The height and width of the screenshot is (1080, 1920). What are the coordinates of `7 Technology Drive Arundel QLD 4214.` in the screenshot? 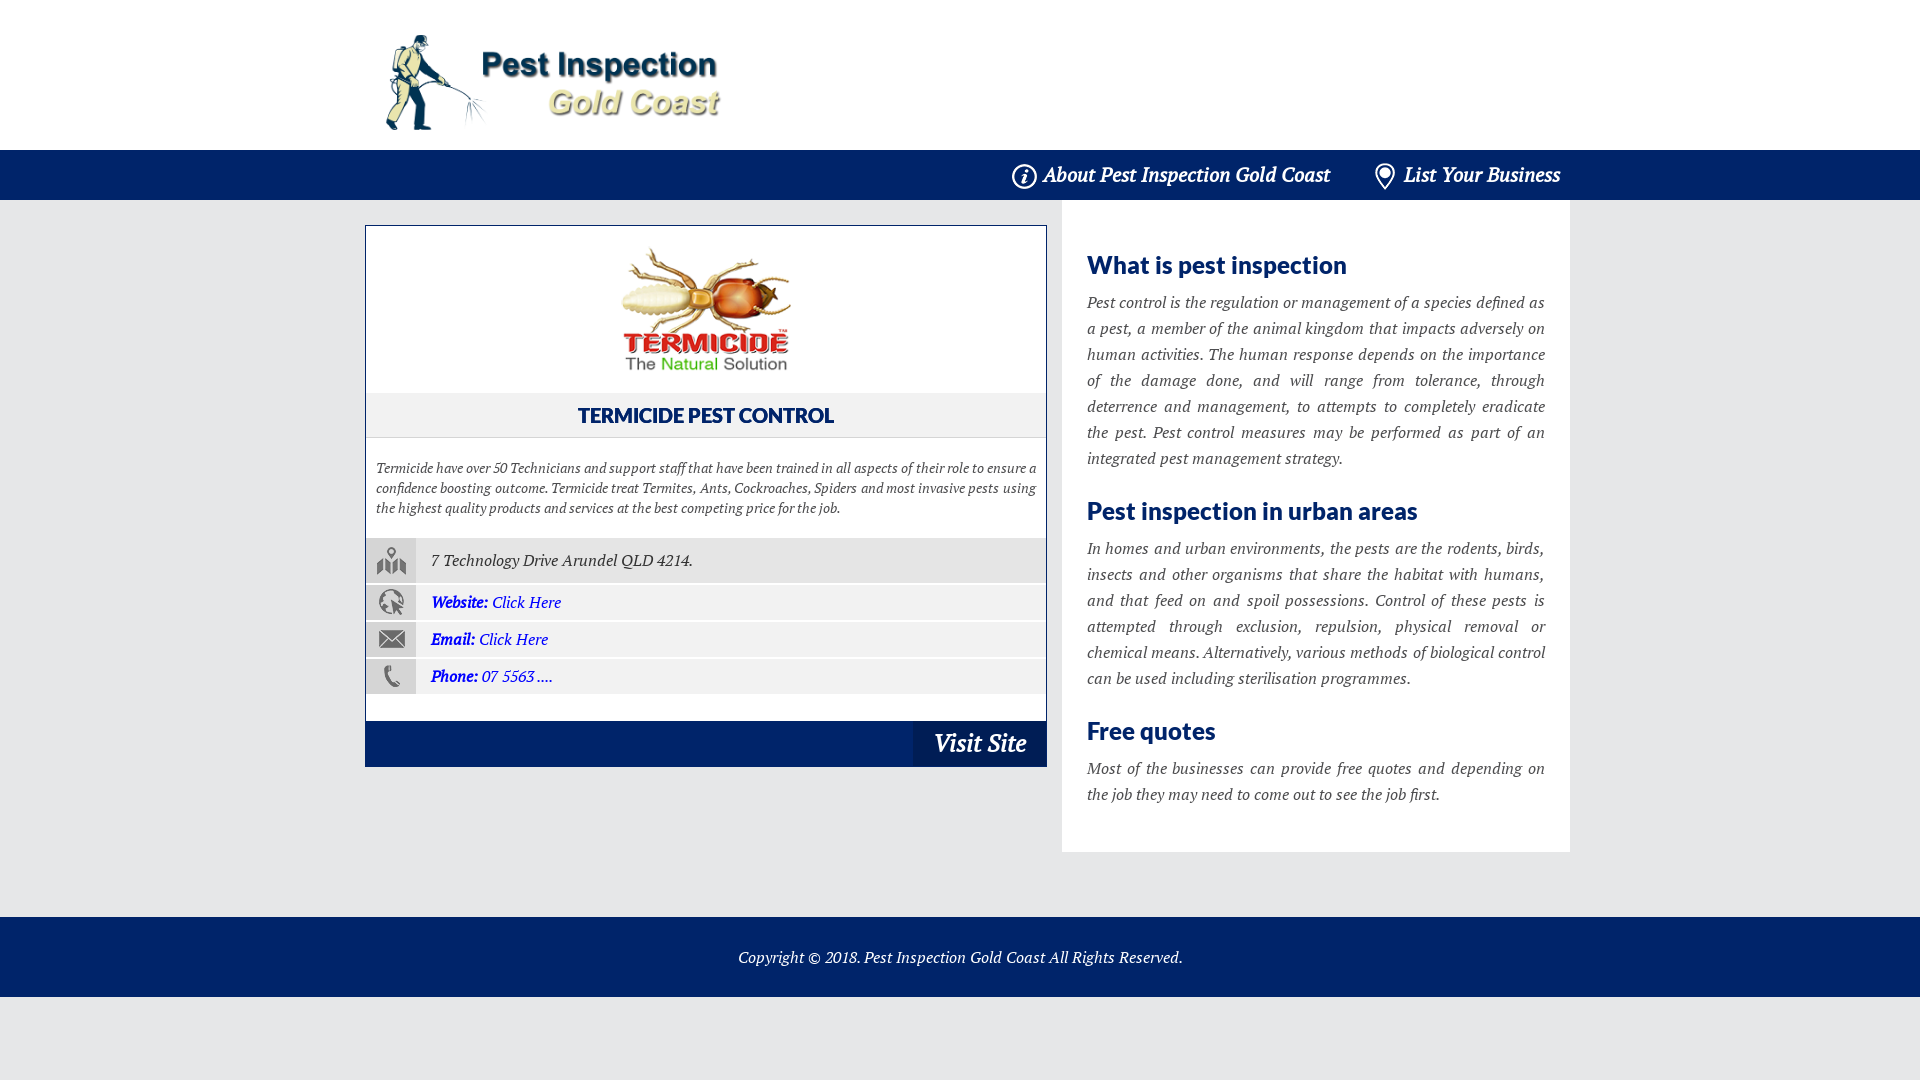 It's located at (706, 562).